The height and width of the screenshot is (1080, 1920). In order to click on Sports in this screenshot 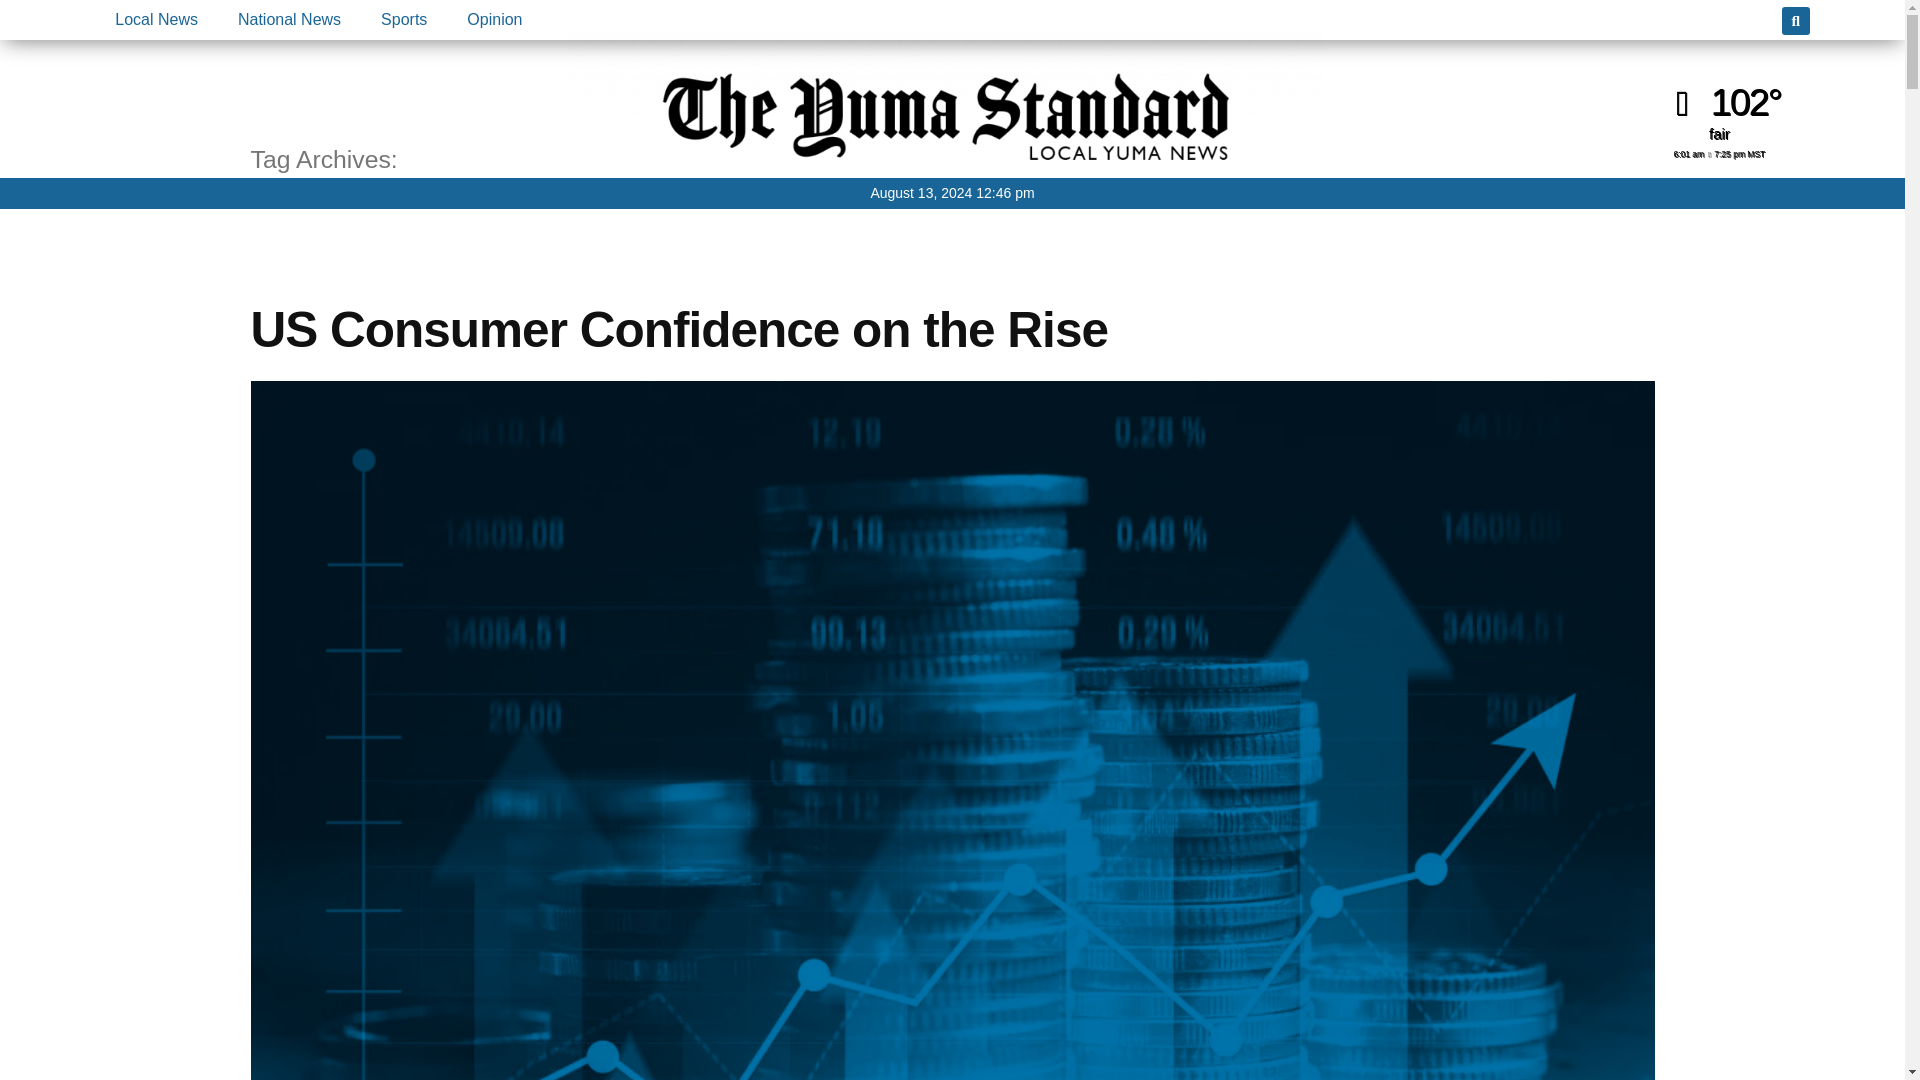, I will do `click(404, 20)`.